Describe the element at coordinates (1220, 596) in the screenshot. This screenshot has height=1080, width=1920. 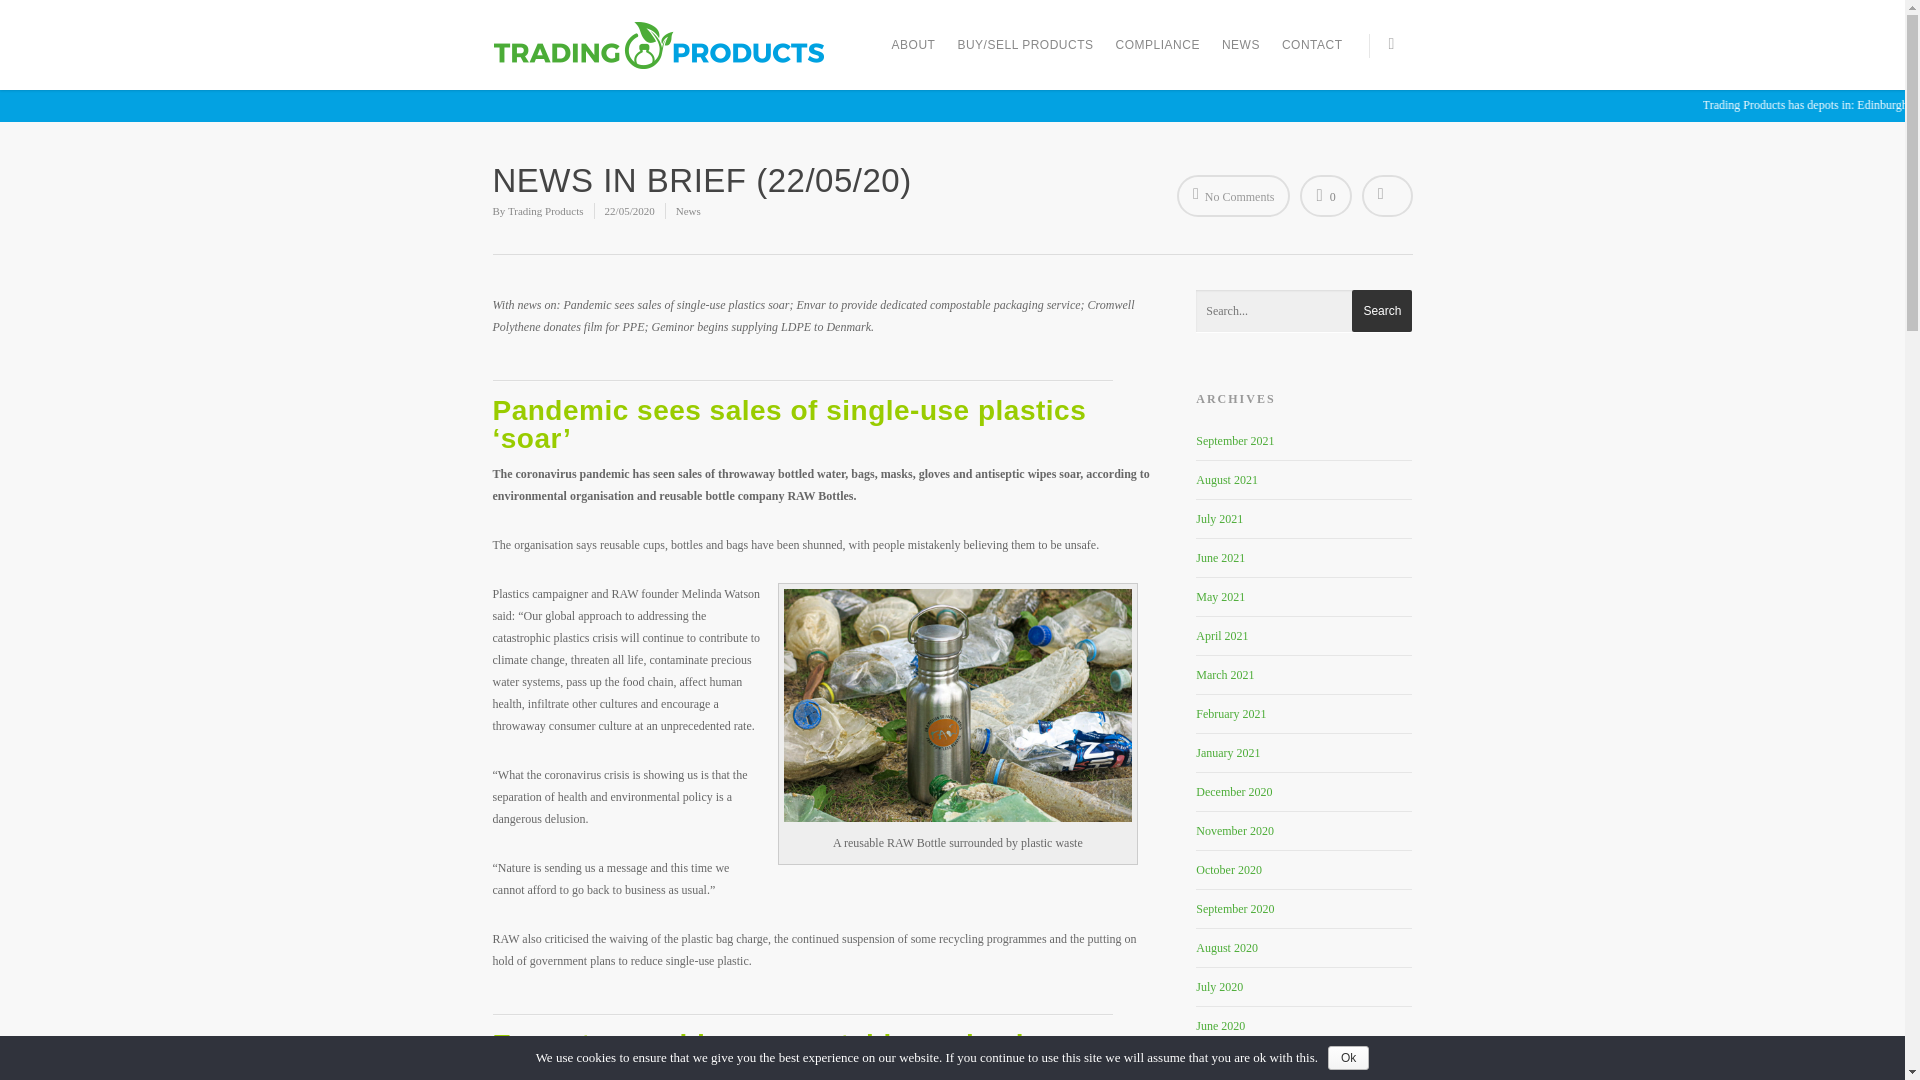
I see `May 2021` at that location.